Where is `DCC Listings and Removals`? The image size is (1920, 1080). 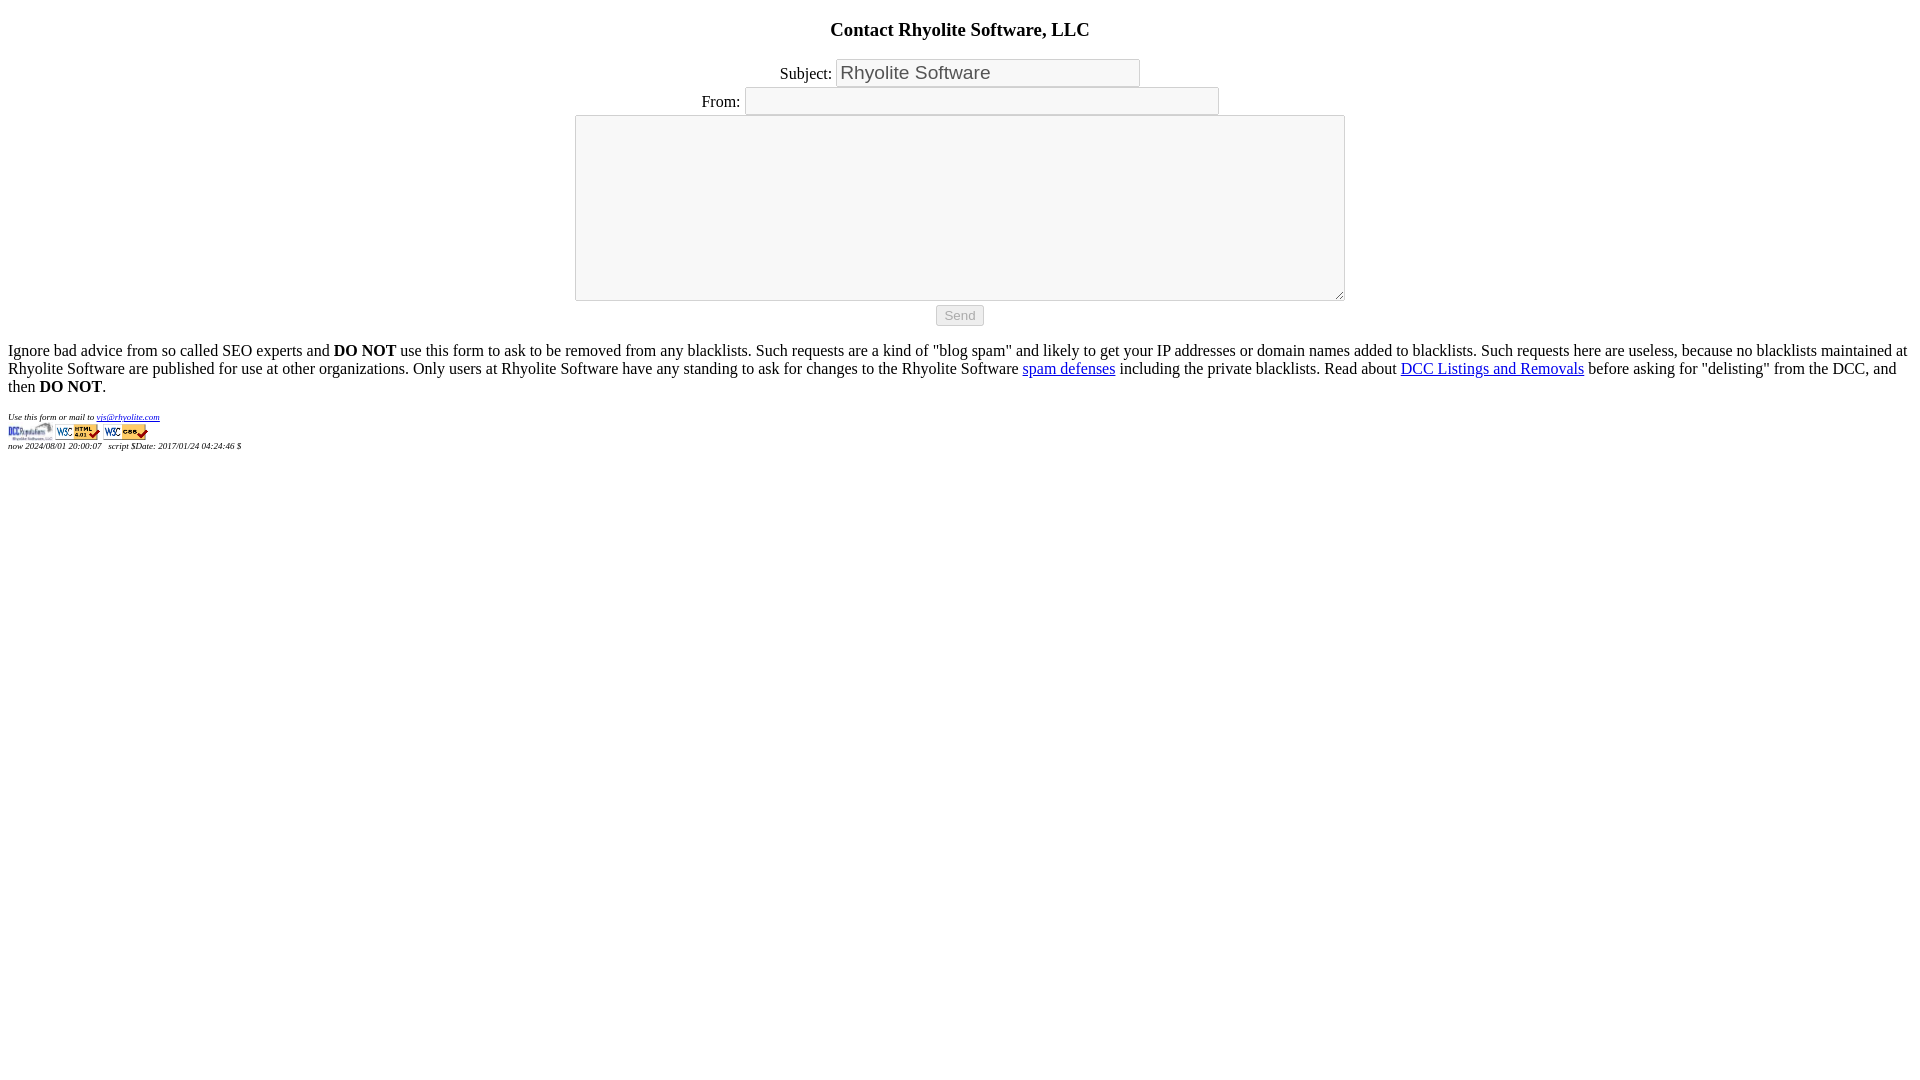
DCC Listings and Removals is located at coordinates (1493, 368).